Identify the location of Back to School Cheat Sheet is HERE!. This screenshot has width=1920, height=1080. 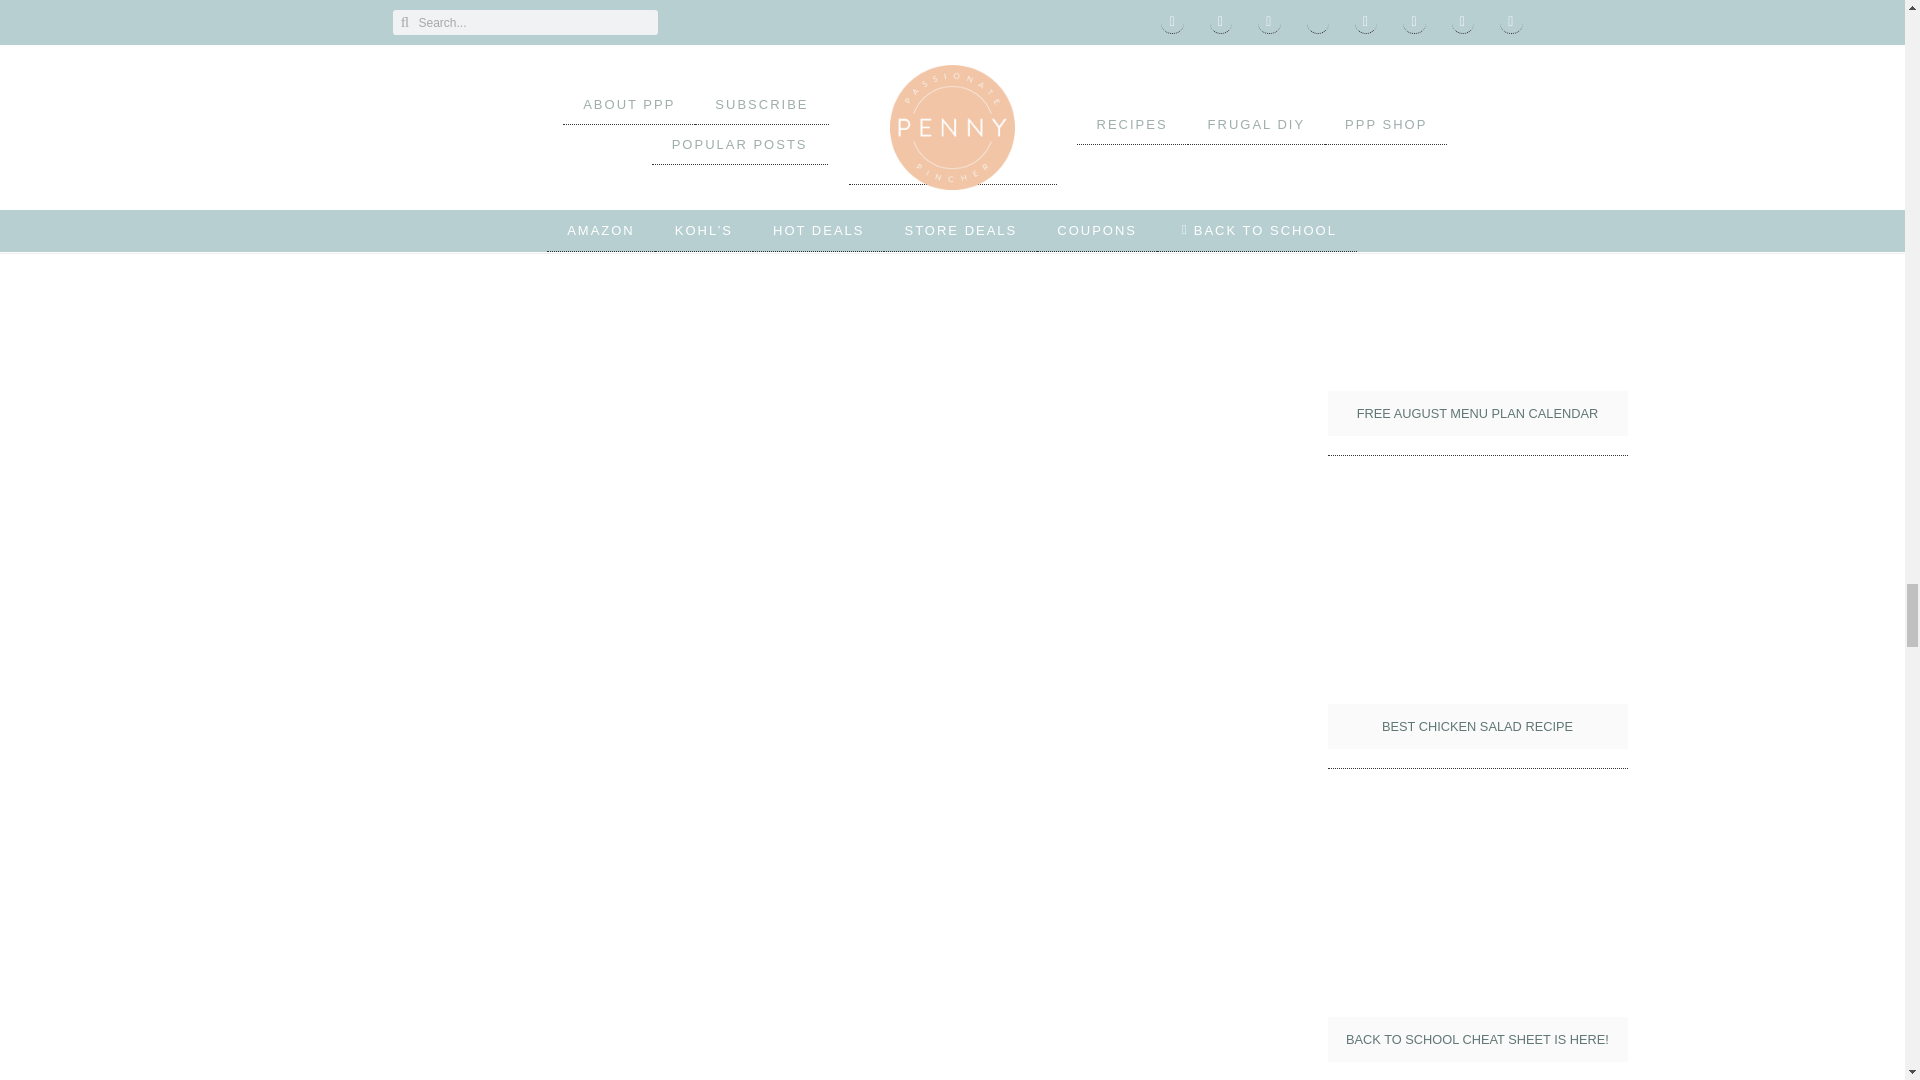
(1478, 938).